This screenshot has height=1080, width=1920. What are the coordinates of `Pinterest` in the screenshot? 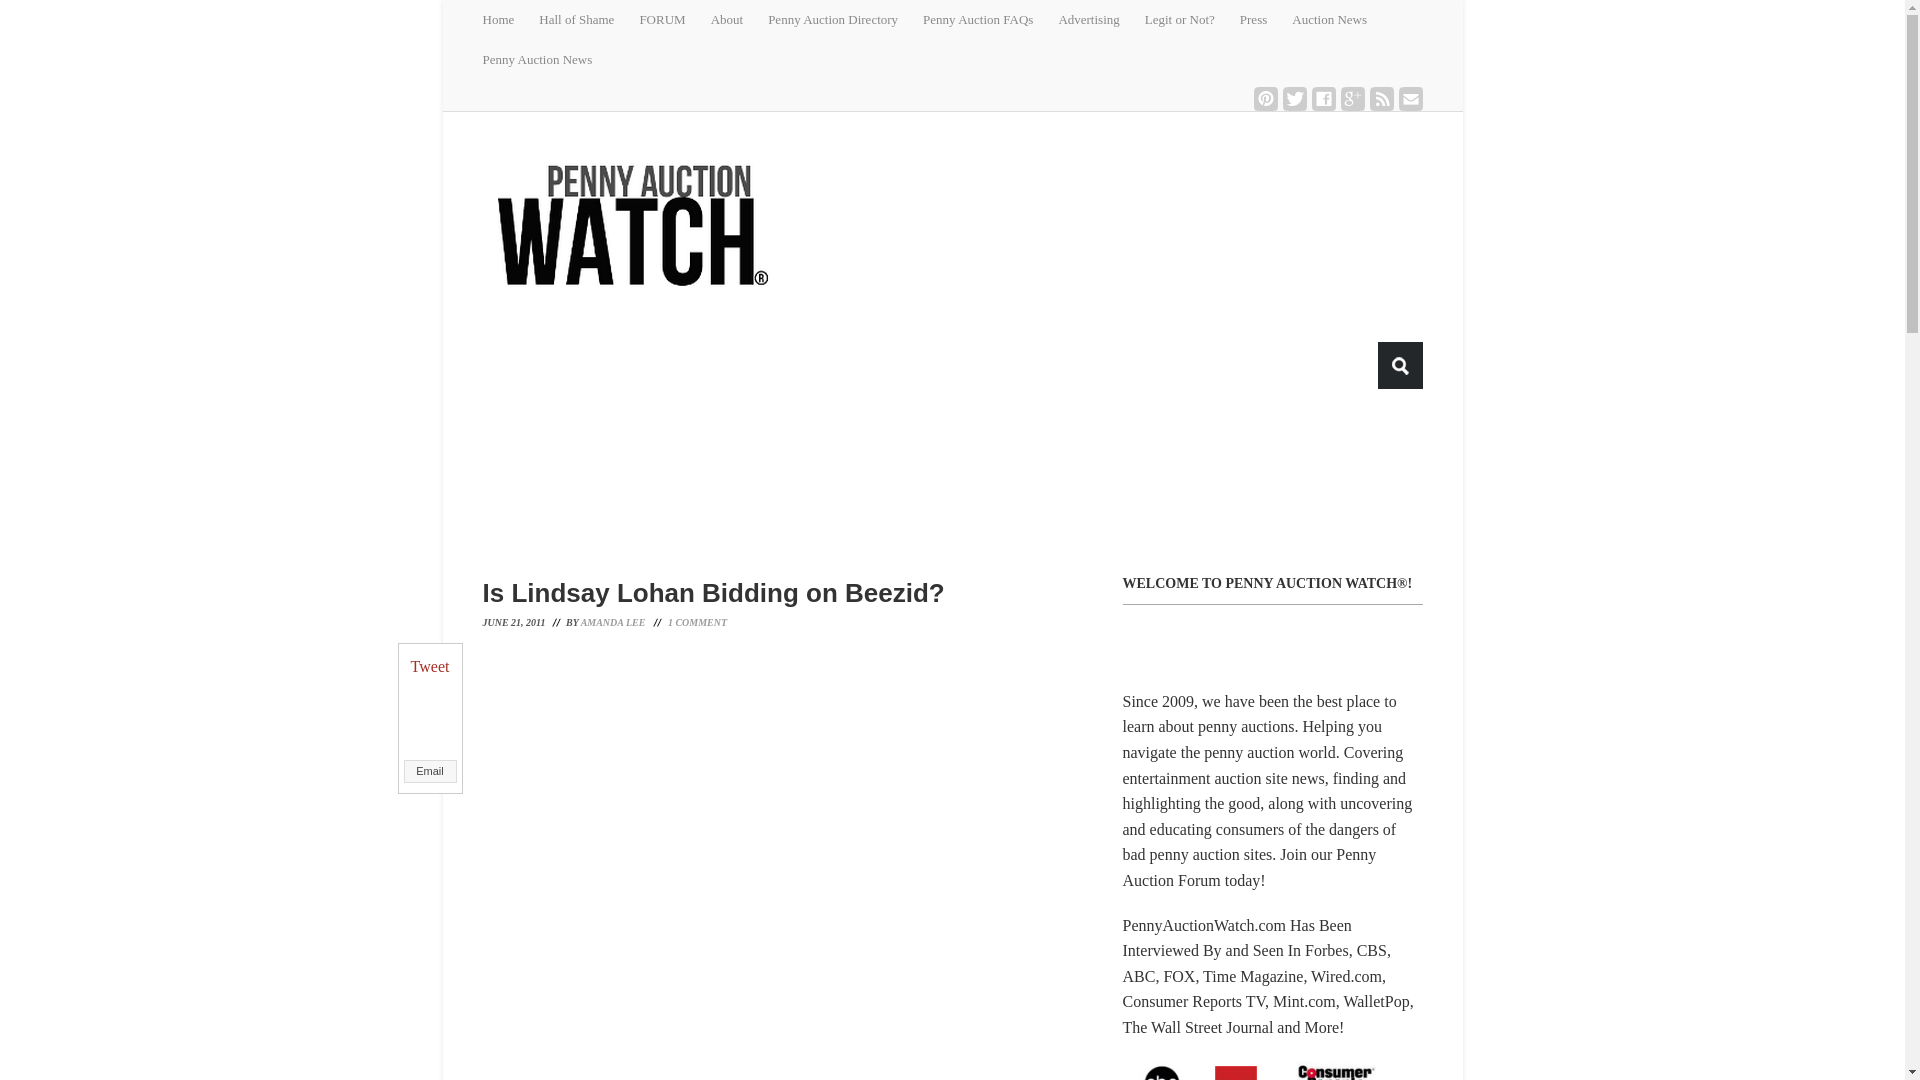 It's located at (1266, 99).